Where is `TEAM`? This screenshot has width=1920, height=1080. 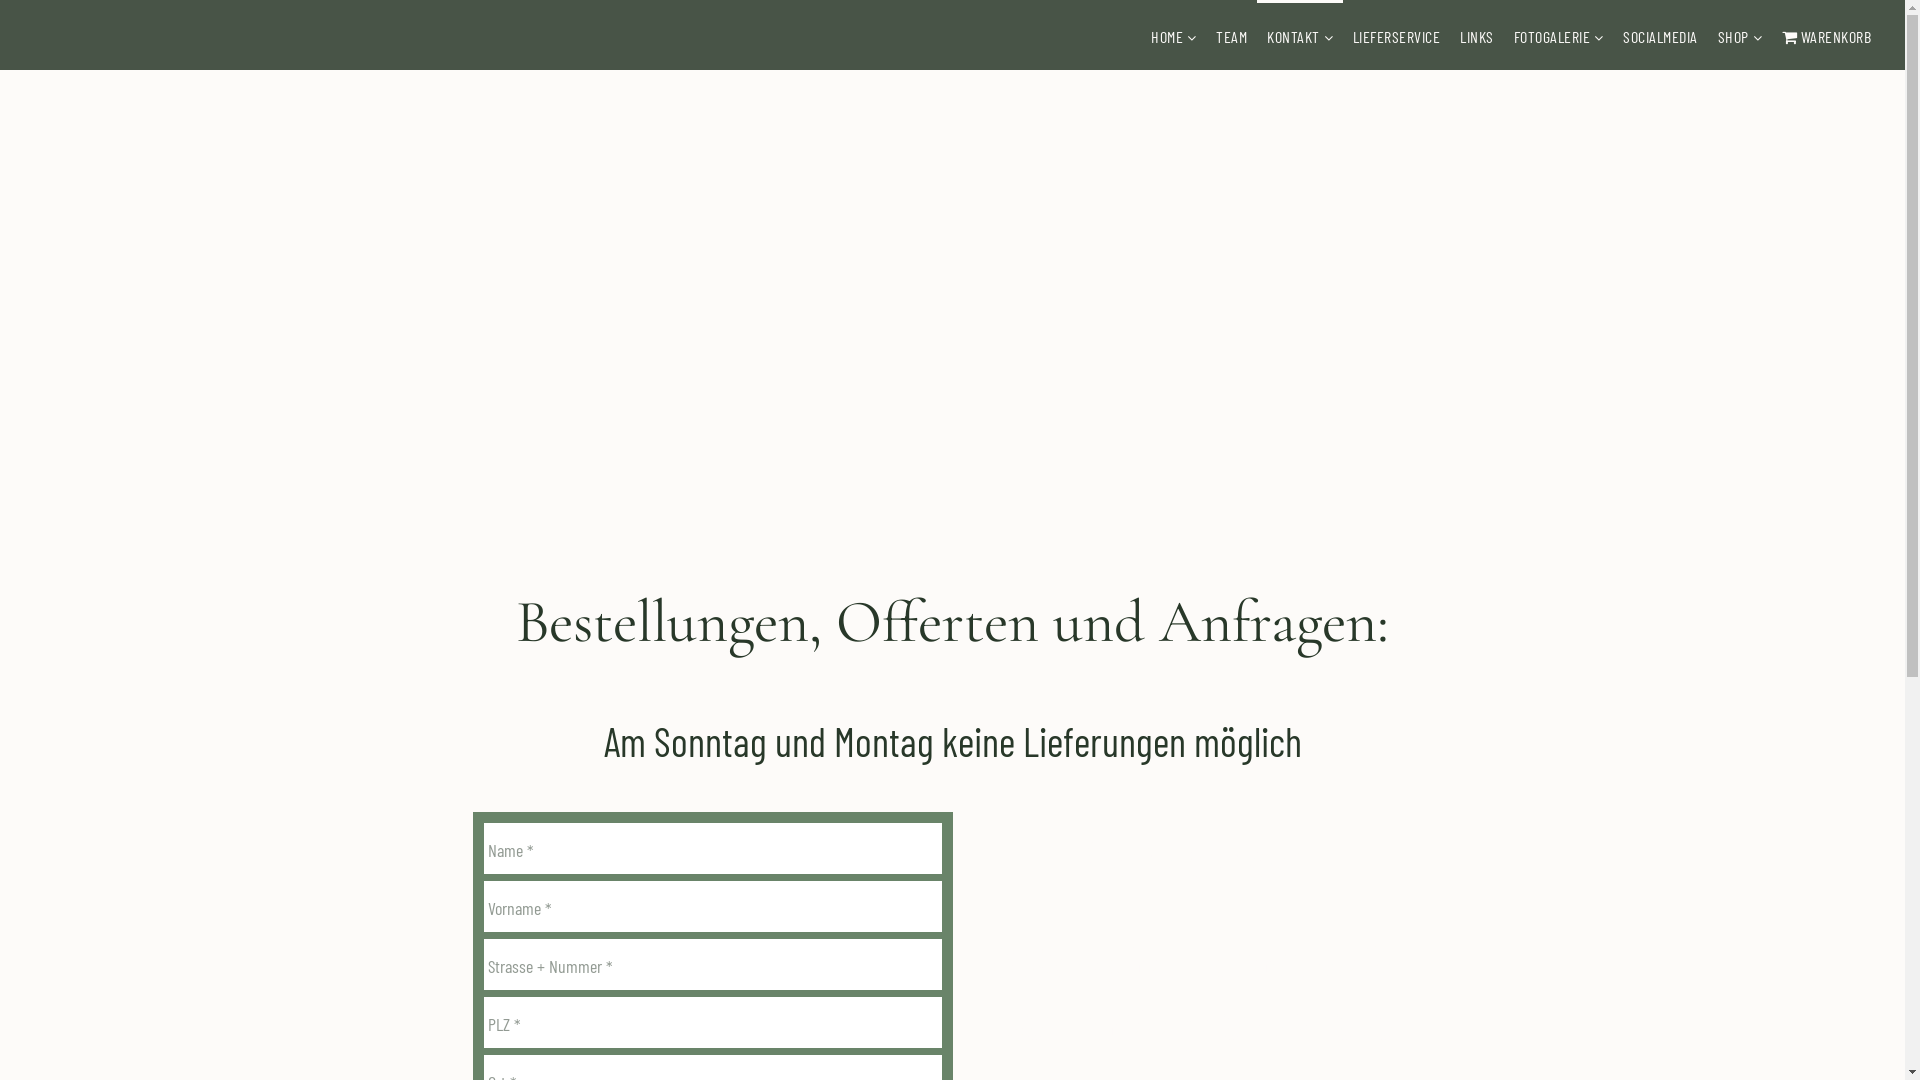 TEAM is located at coordinates (1232, 36).